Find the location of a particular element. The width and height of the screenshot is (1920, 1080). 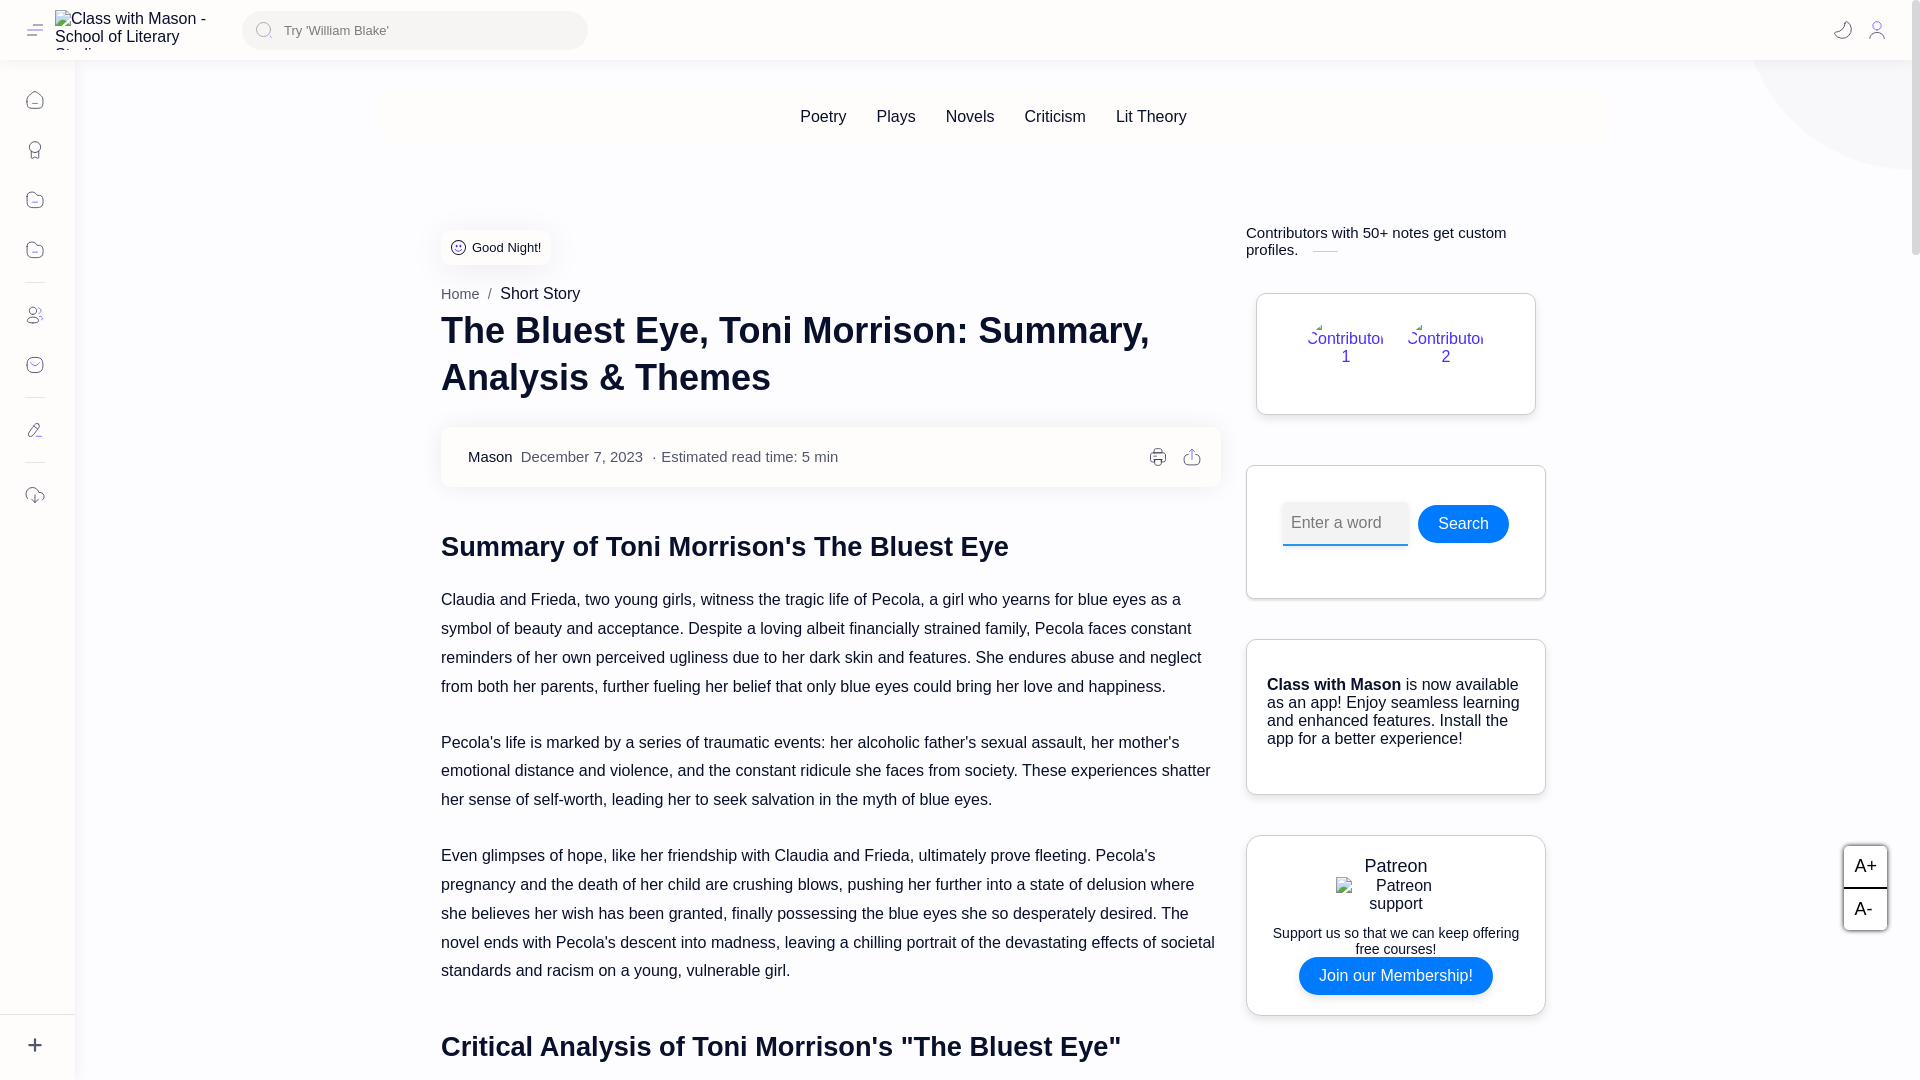

Short Story is located at coordinates (539, 294).